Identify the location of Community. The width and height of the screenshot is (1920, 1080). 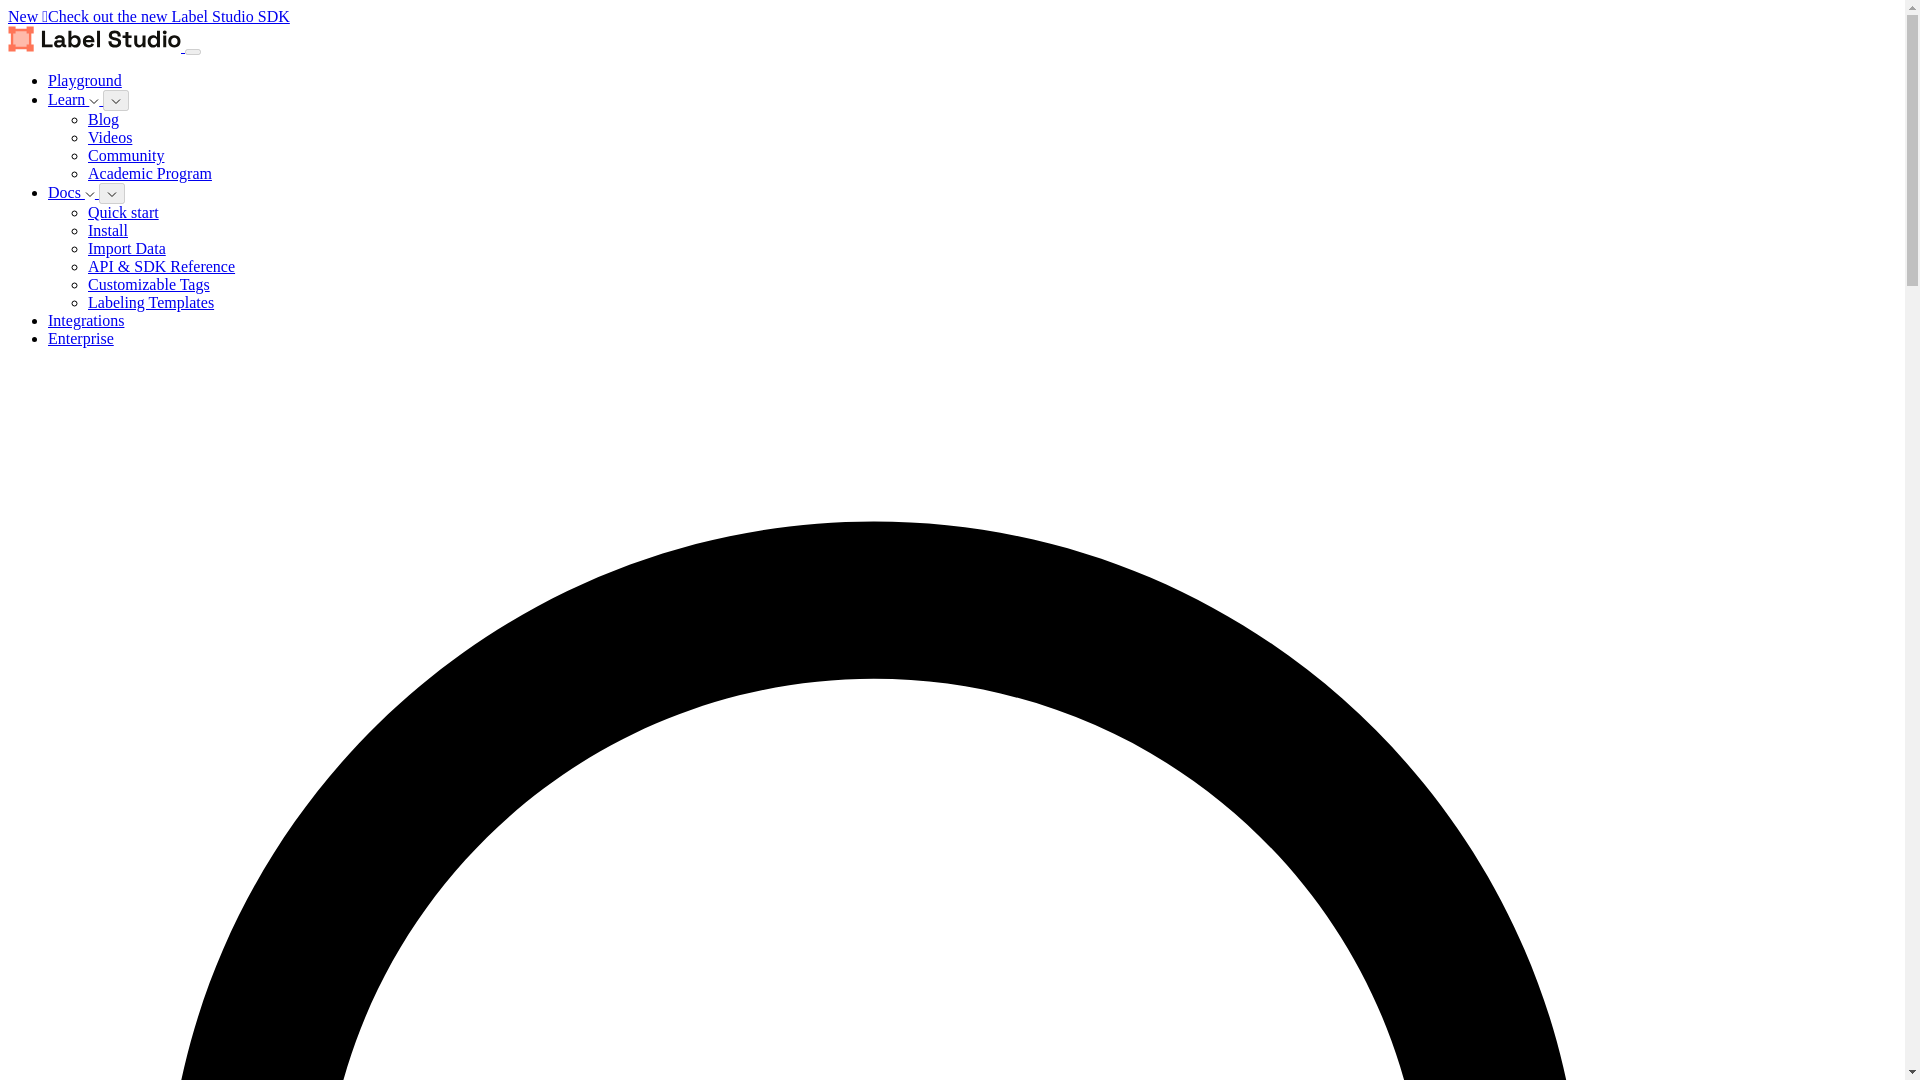
(126, 155).